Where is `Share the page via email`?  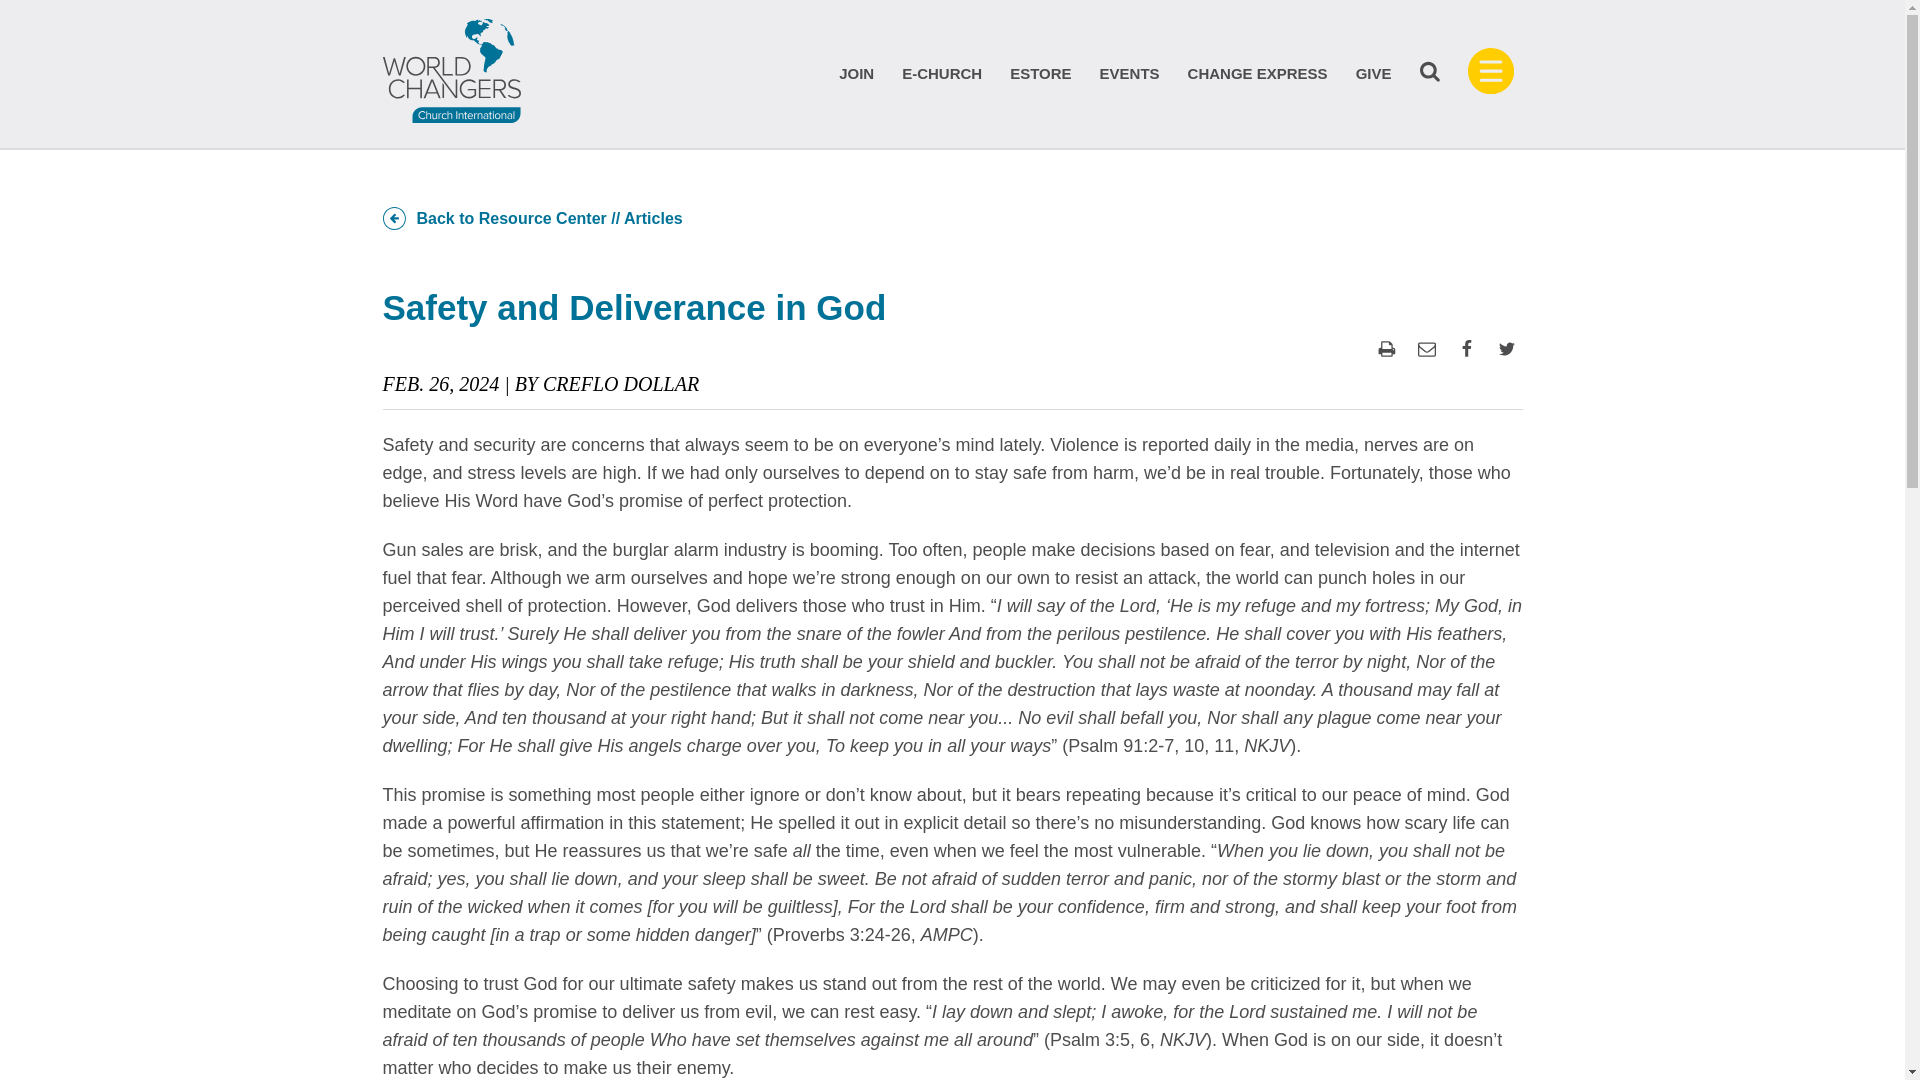
Share the page via email is located at coordinates (1425, 348).